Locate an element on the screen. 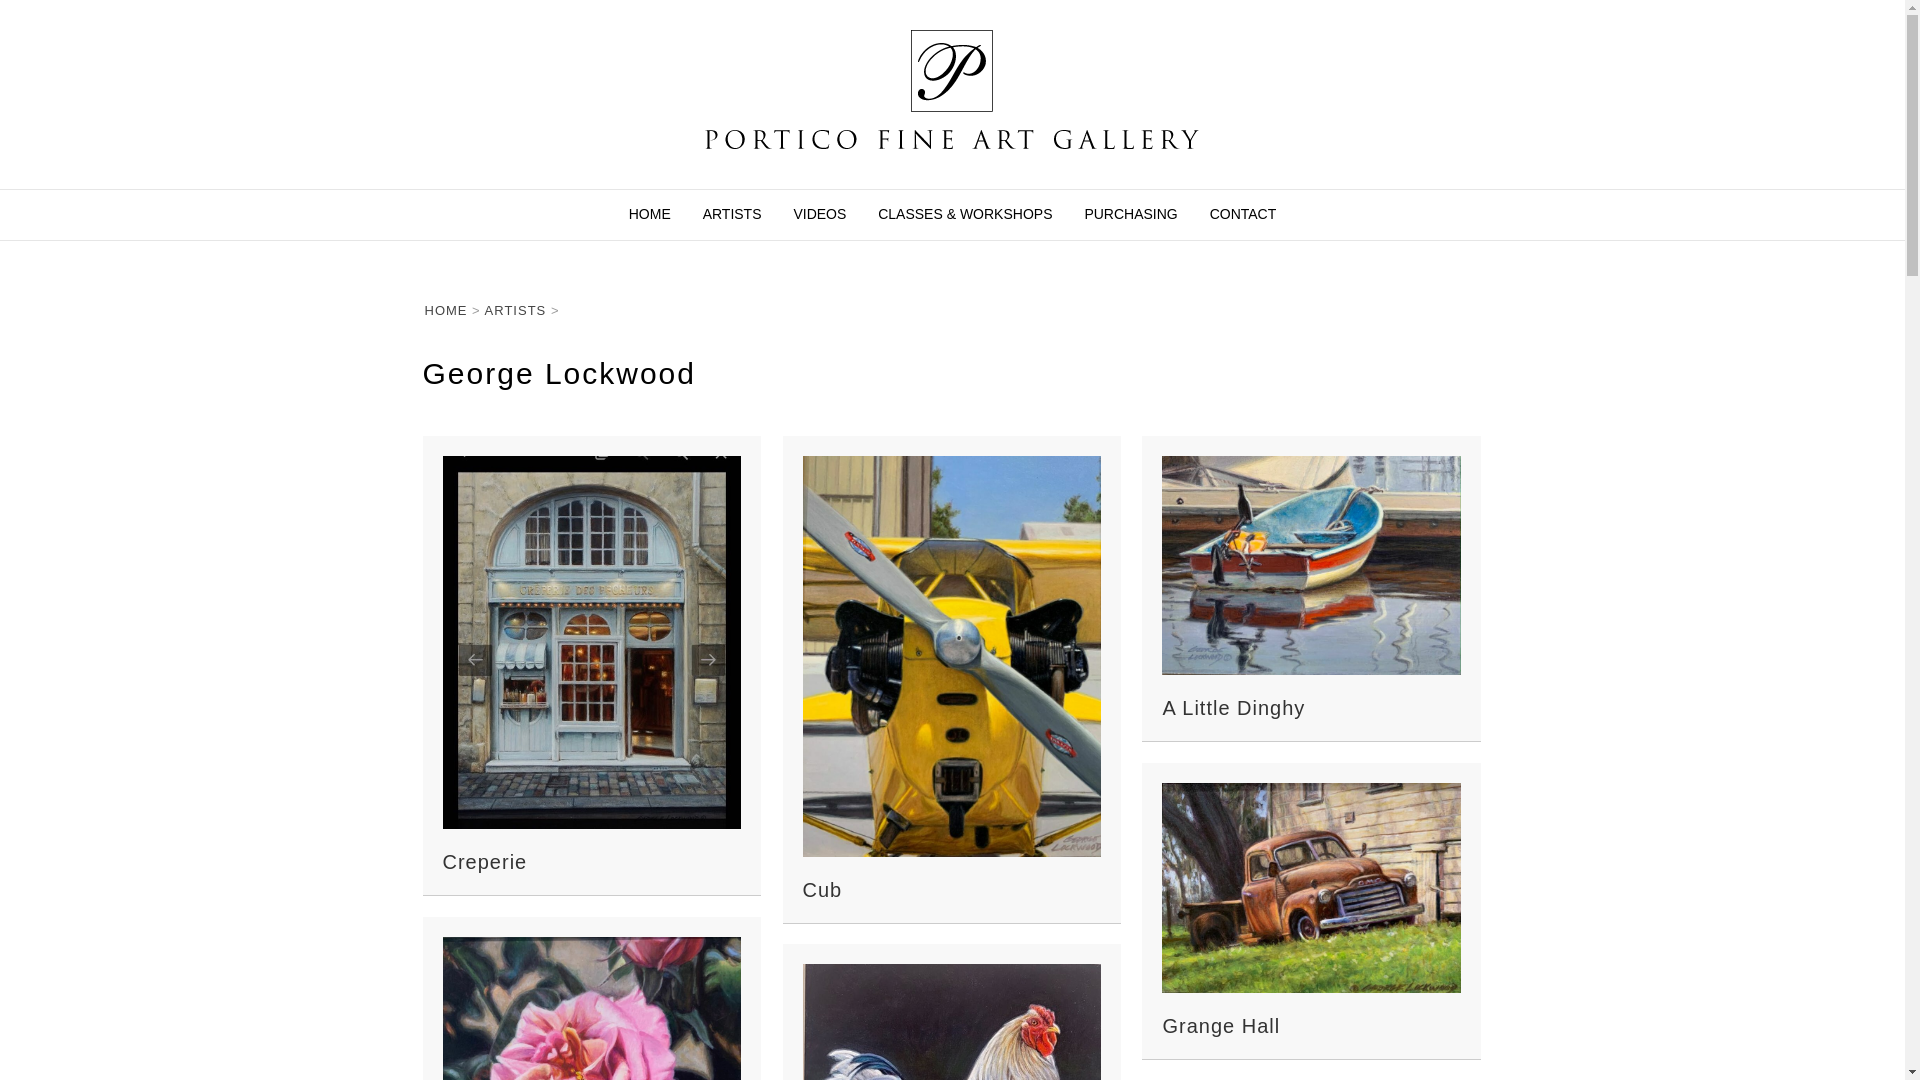 The image size is (1920, 1080). HOME is located at coordinates (445, 310).